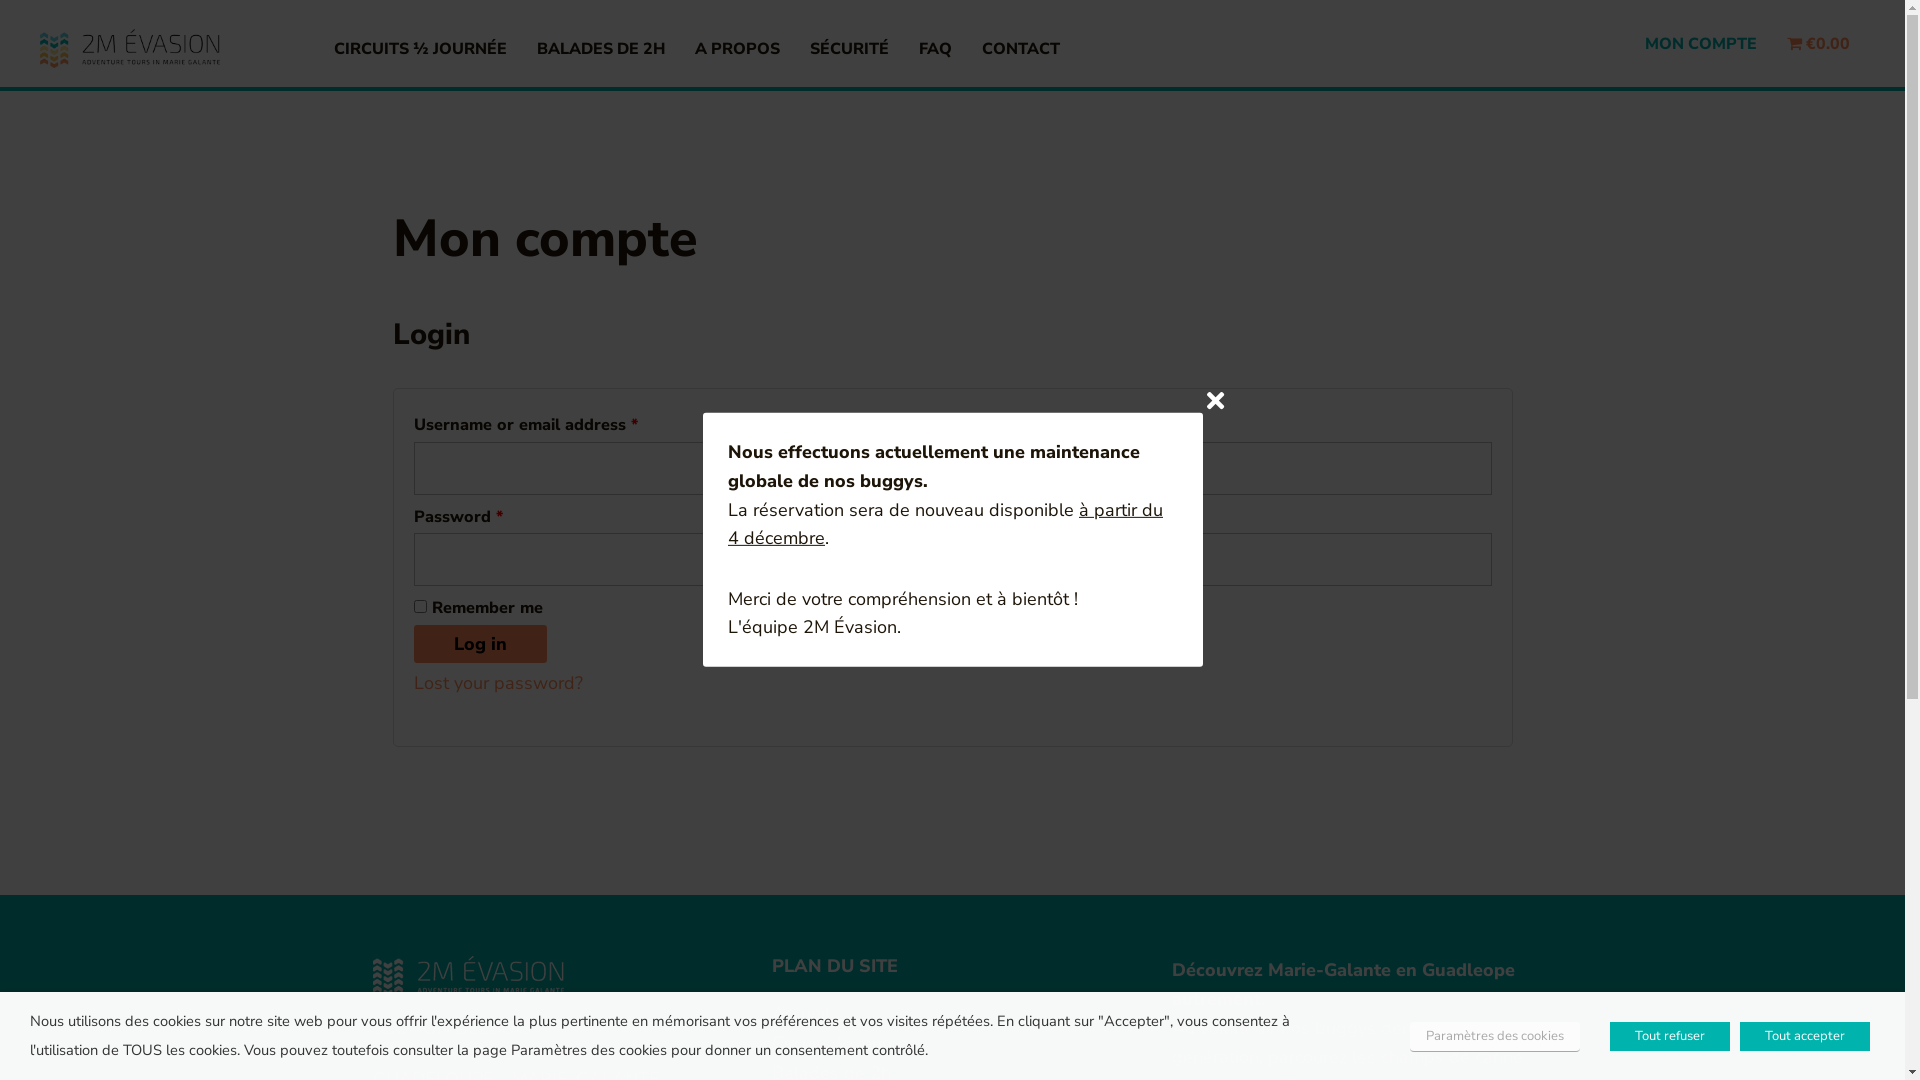 The image size is (1920, 1080). I want to click on Tout refuser, so click(1670, 1036).